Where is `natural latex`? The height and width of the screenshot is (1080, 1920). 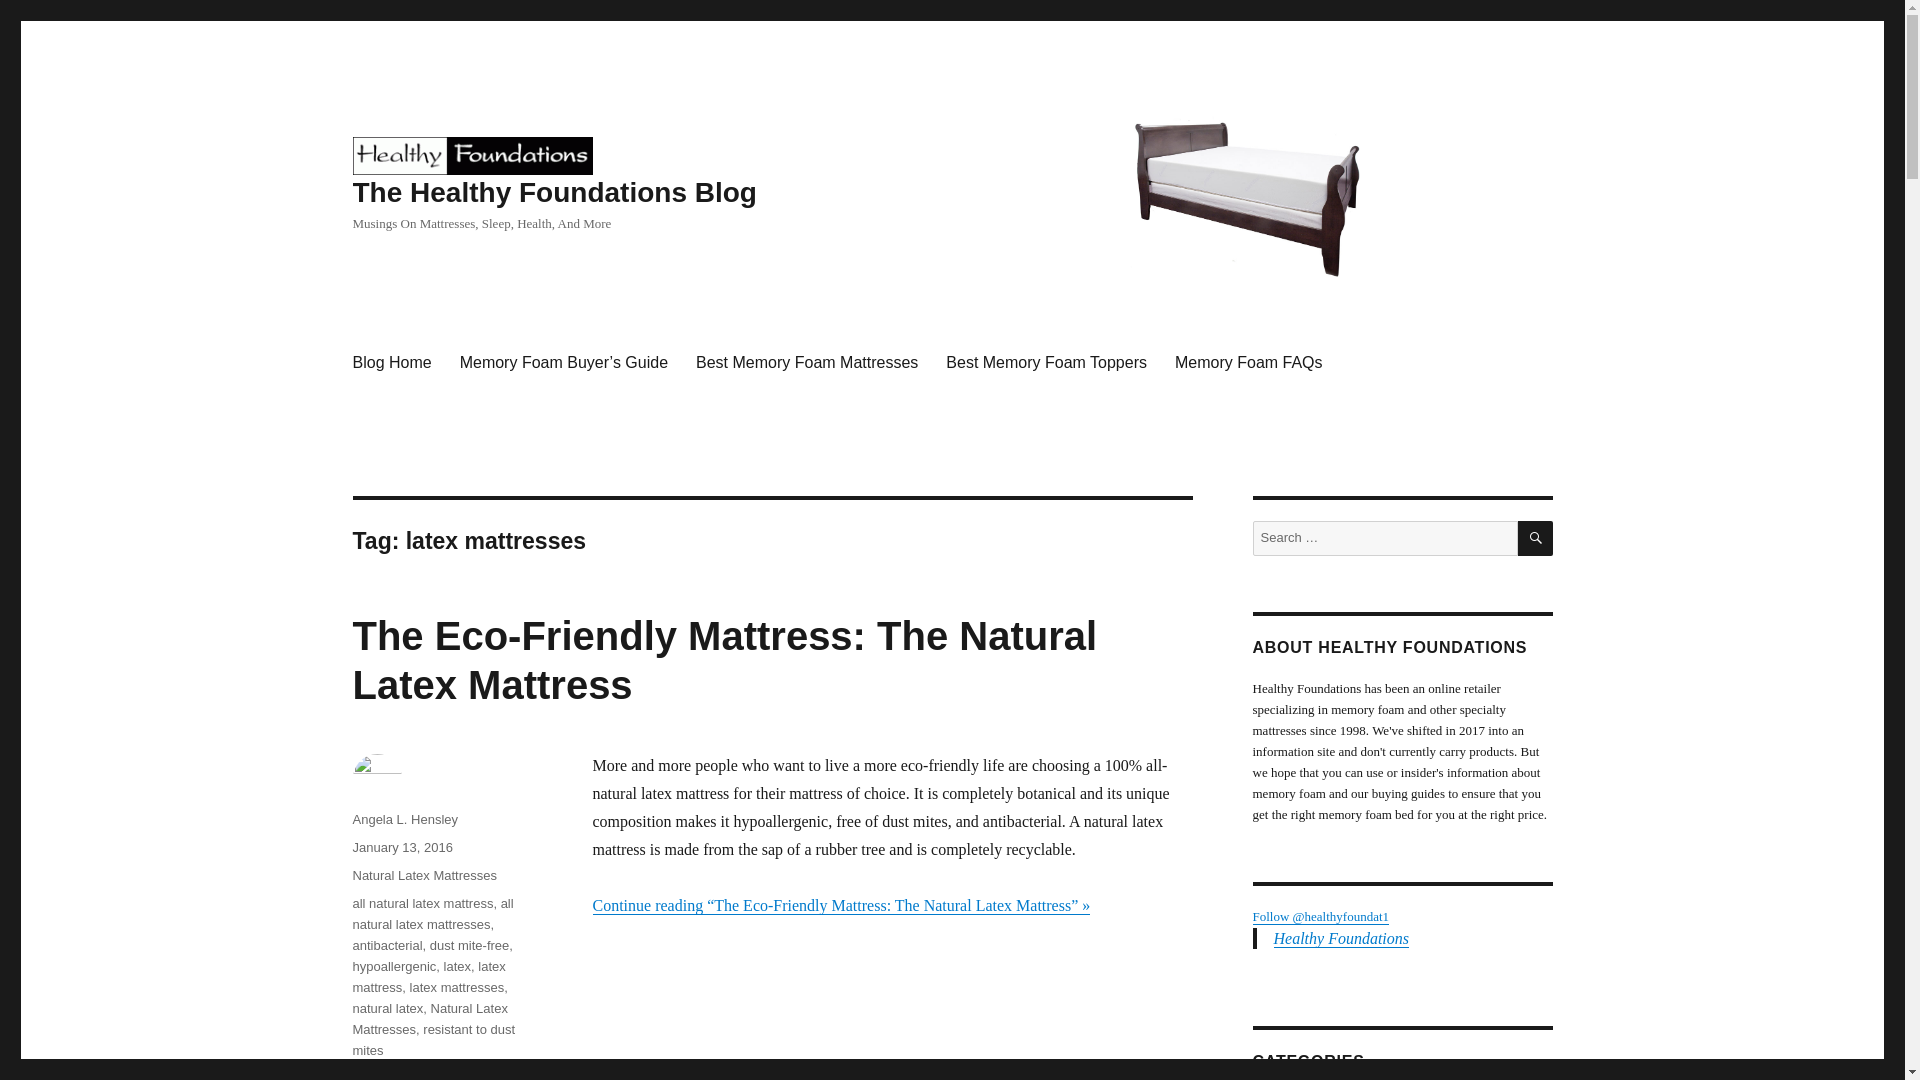
natural latex is located at coordinates (386, 1008).